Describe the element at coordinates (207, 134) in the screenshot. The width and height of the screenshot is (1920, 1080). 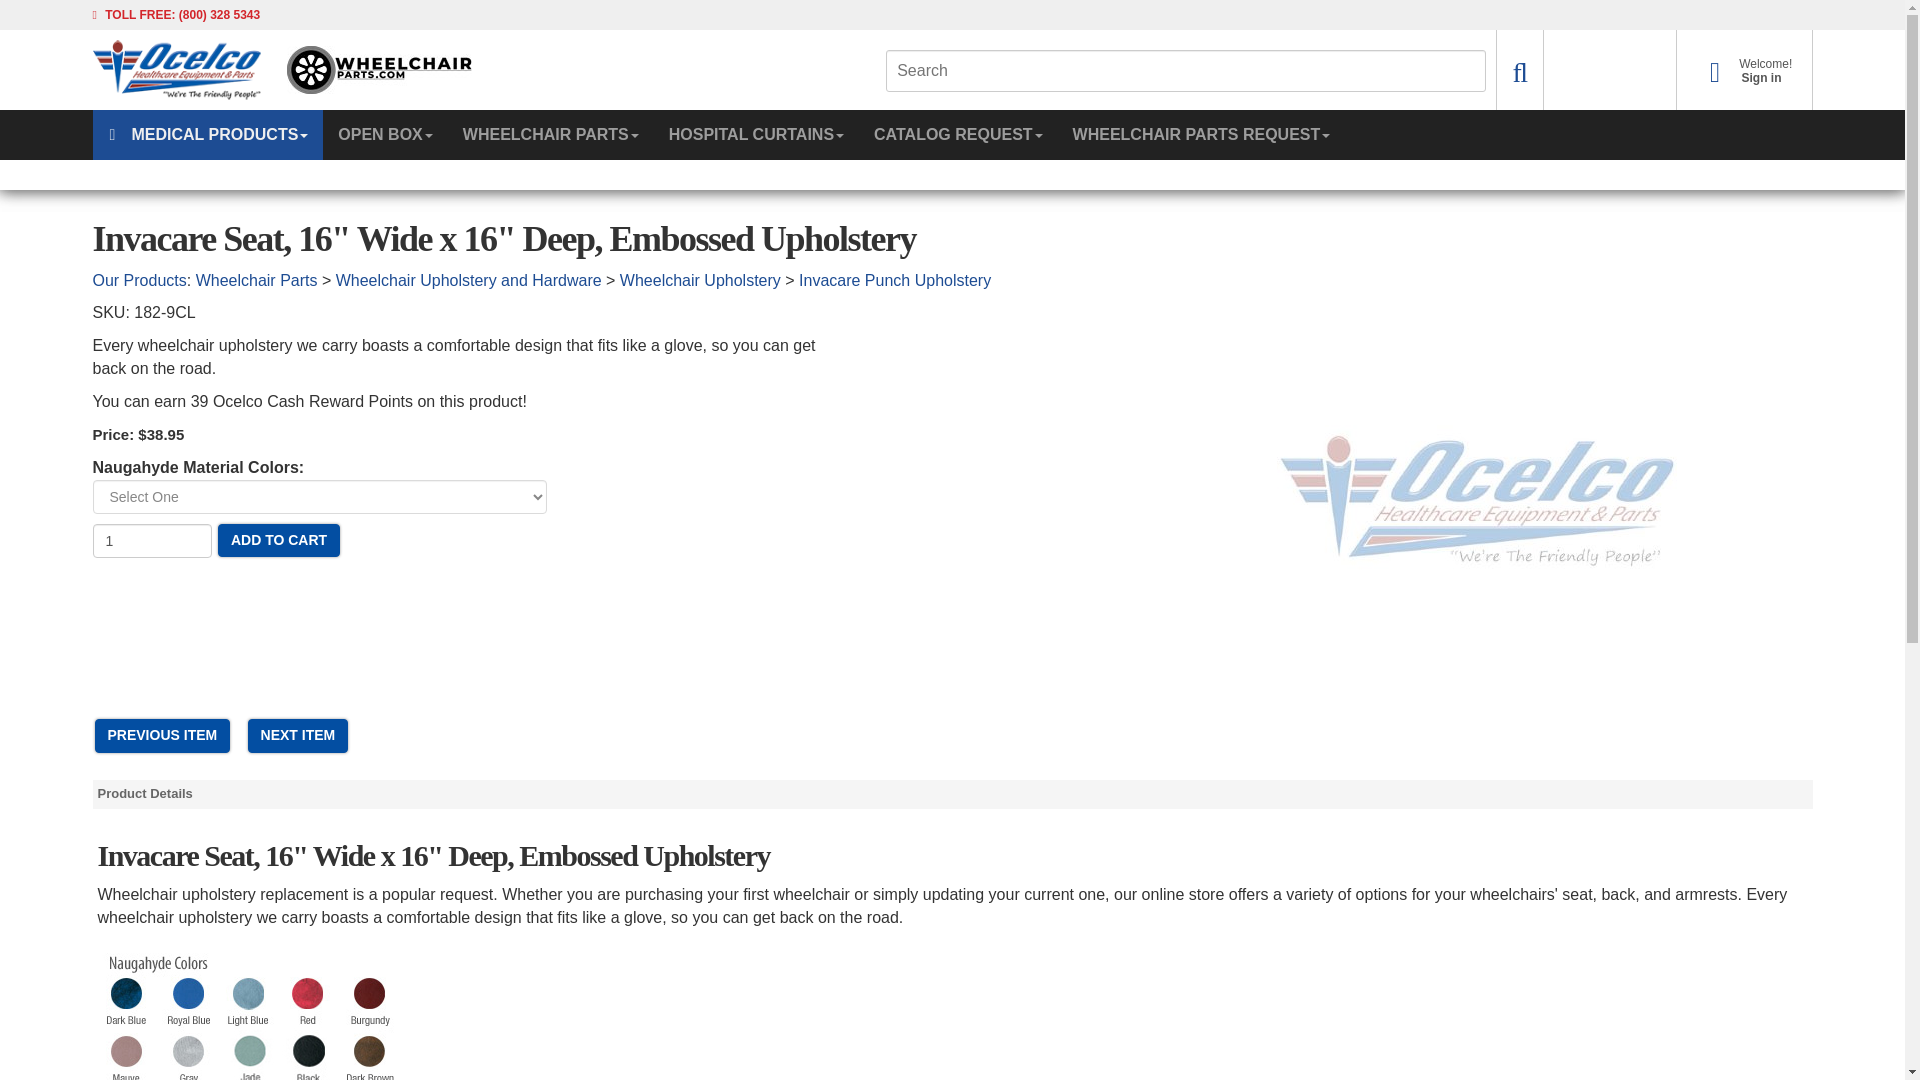
I see `1` at that location.